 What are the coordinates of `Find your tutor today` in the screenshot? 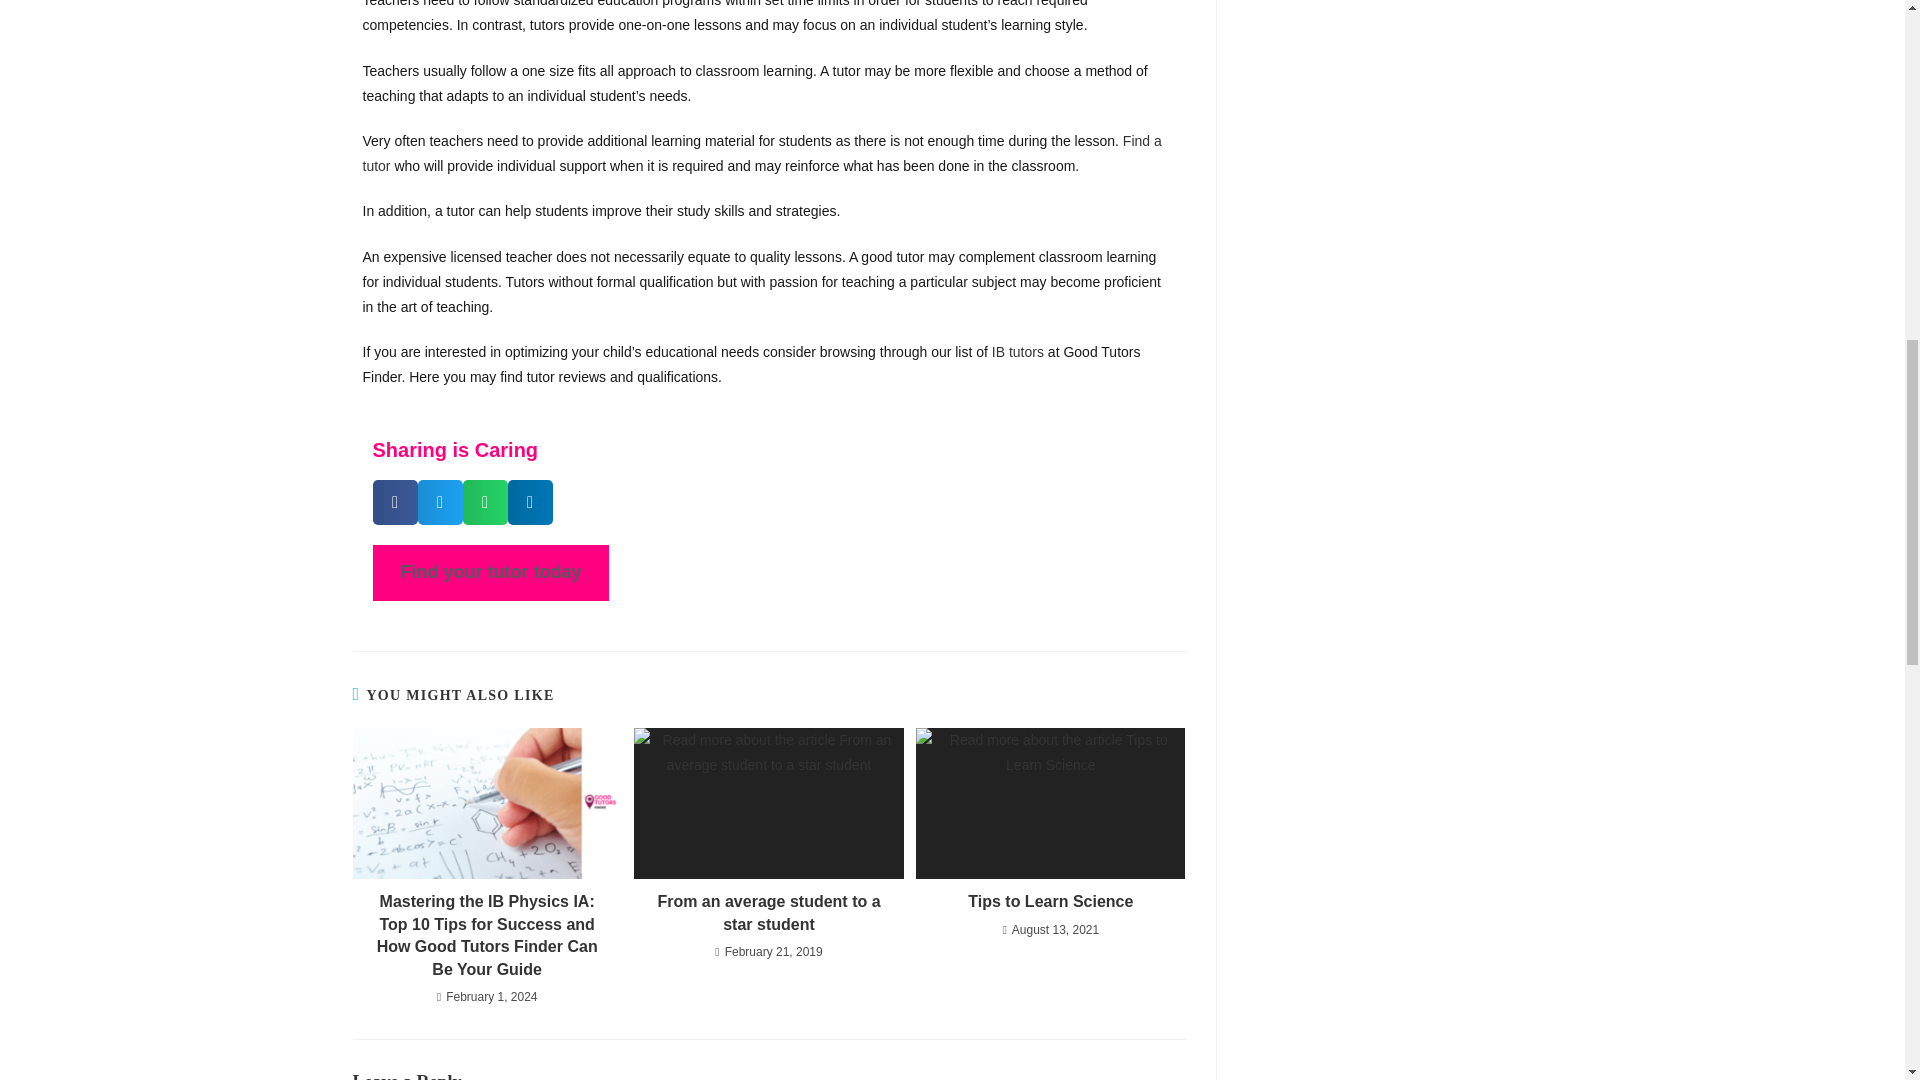 It's located at (490, 572).